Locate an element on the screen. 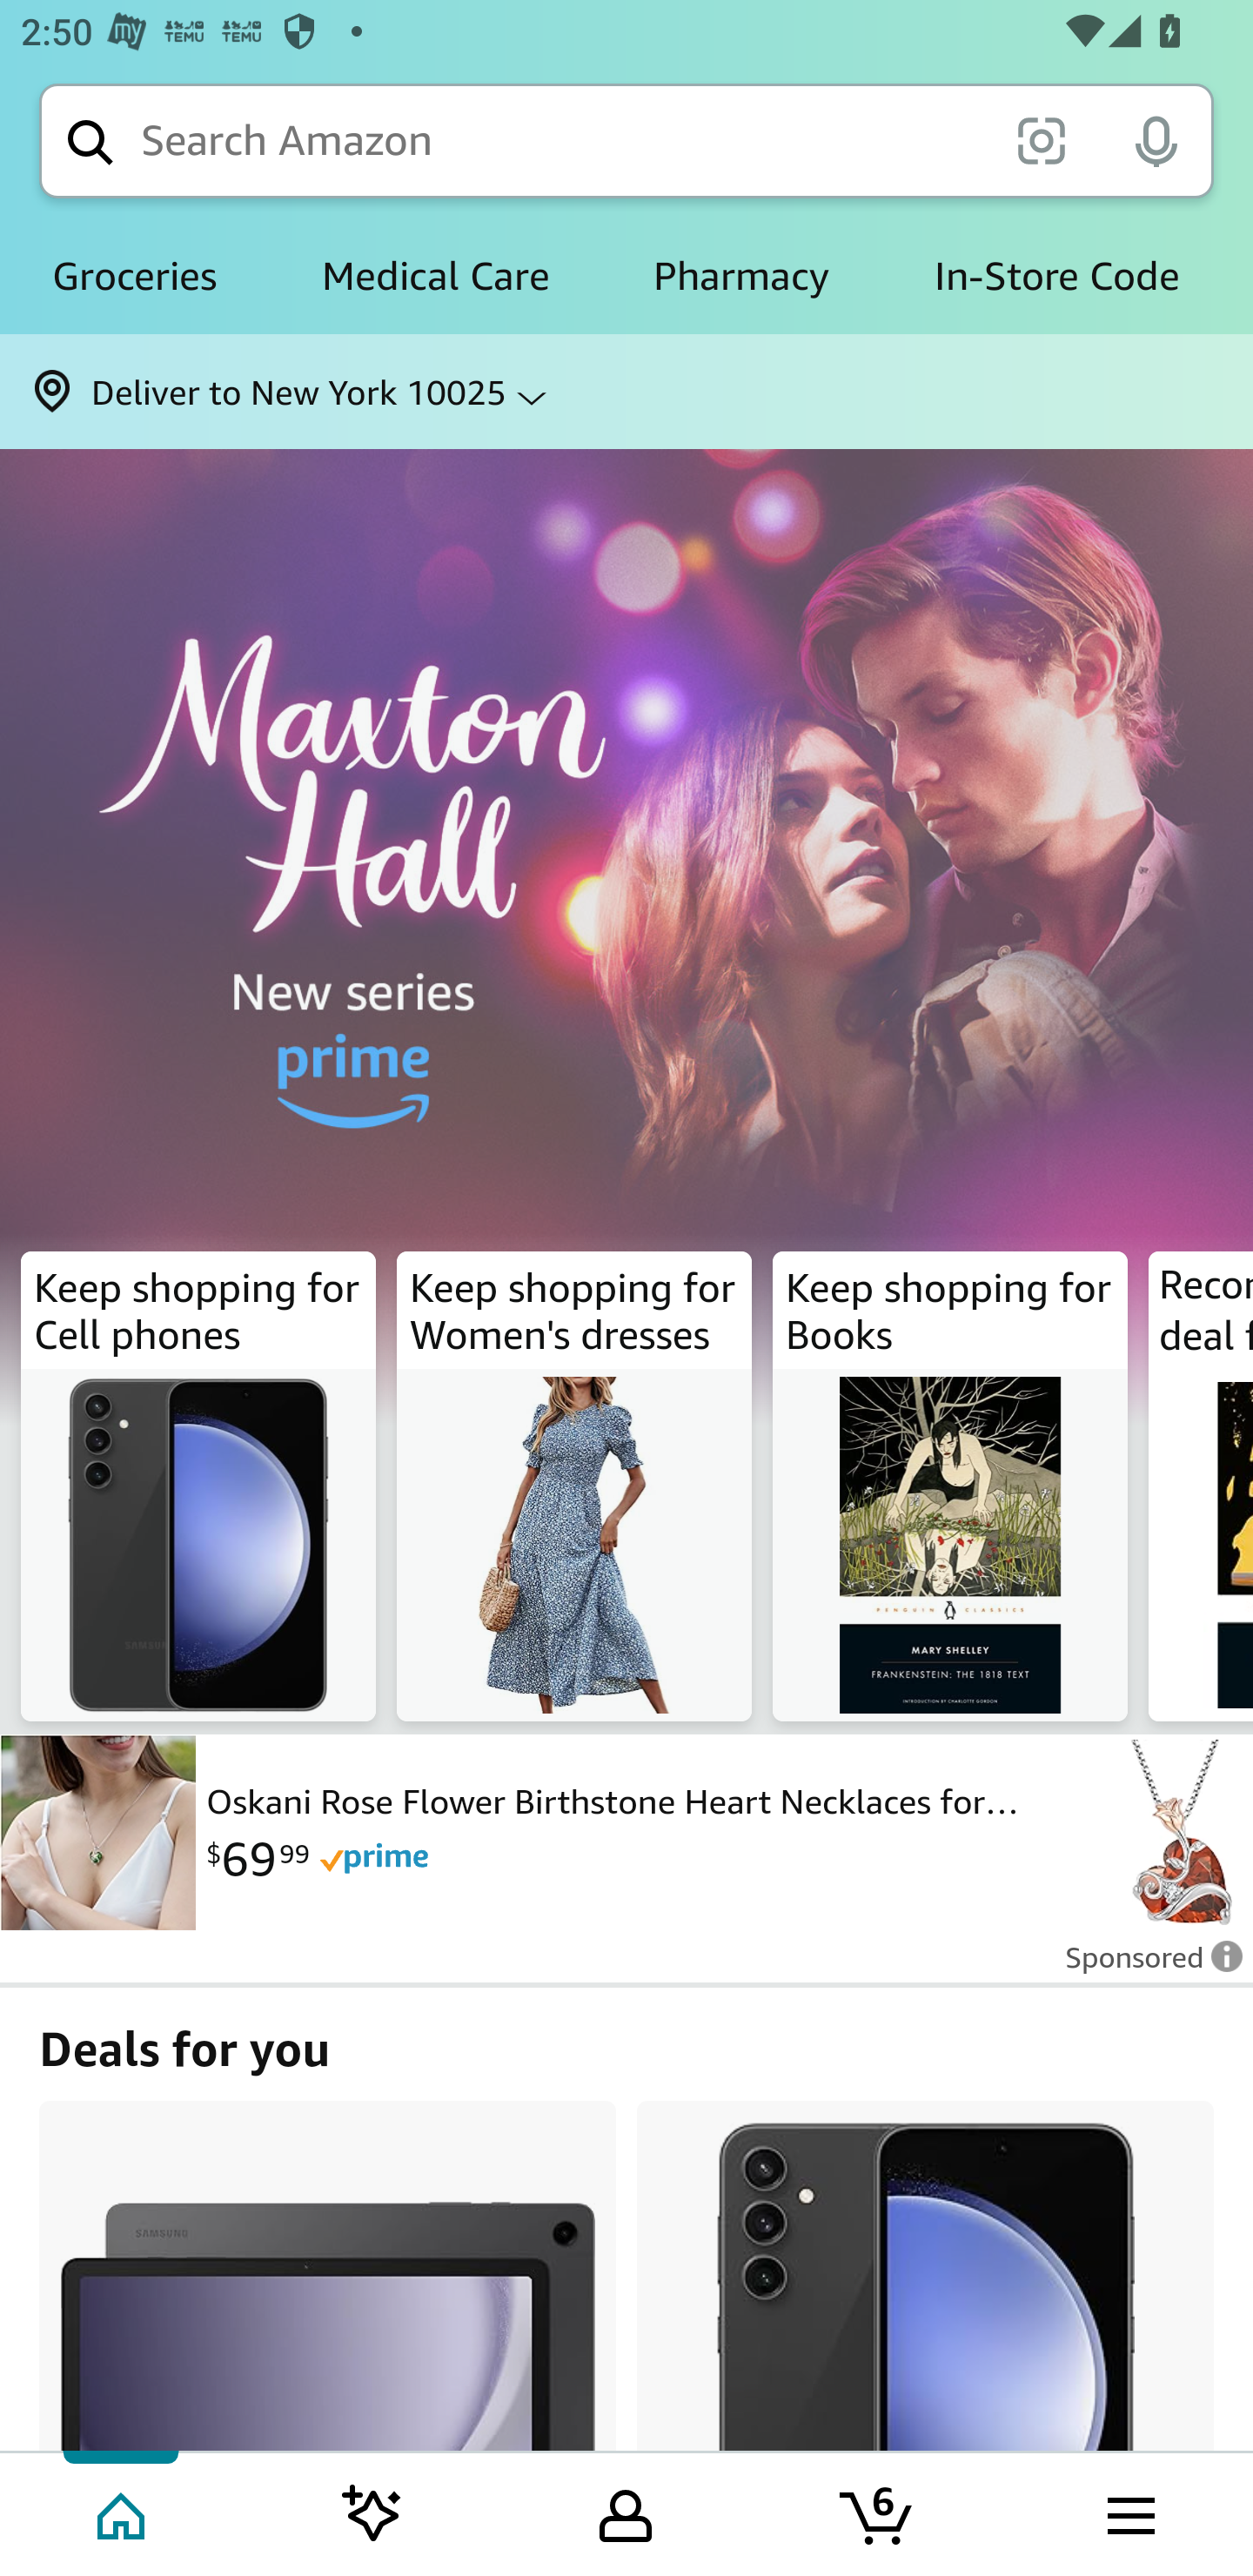 This screenshot has height=2576, width=1253. scan it is located at coordinates (1041, 139).